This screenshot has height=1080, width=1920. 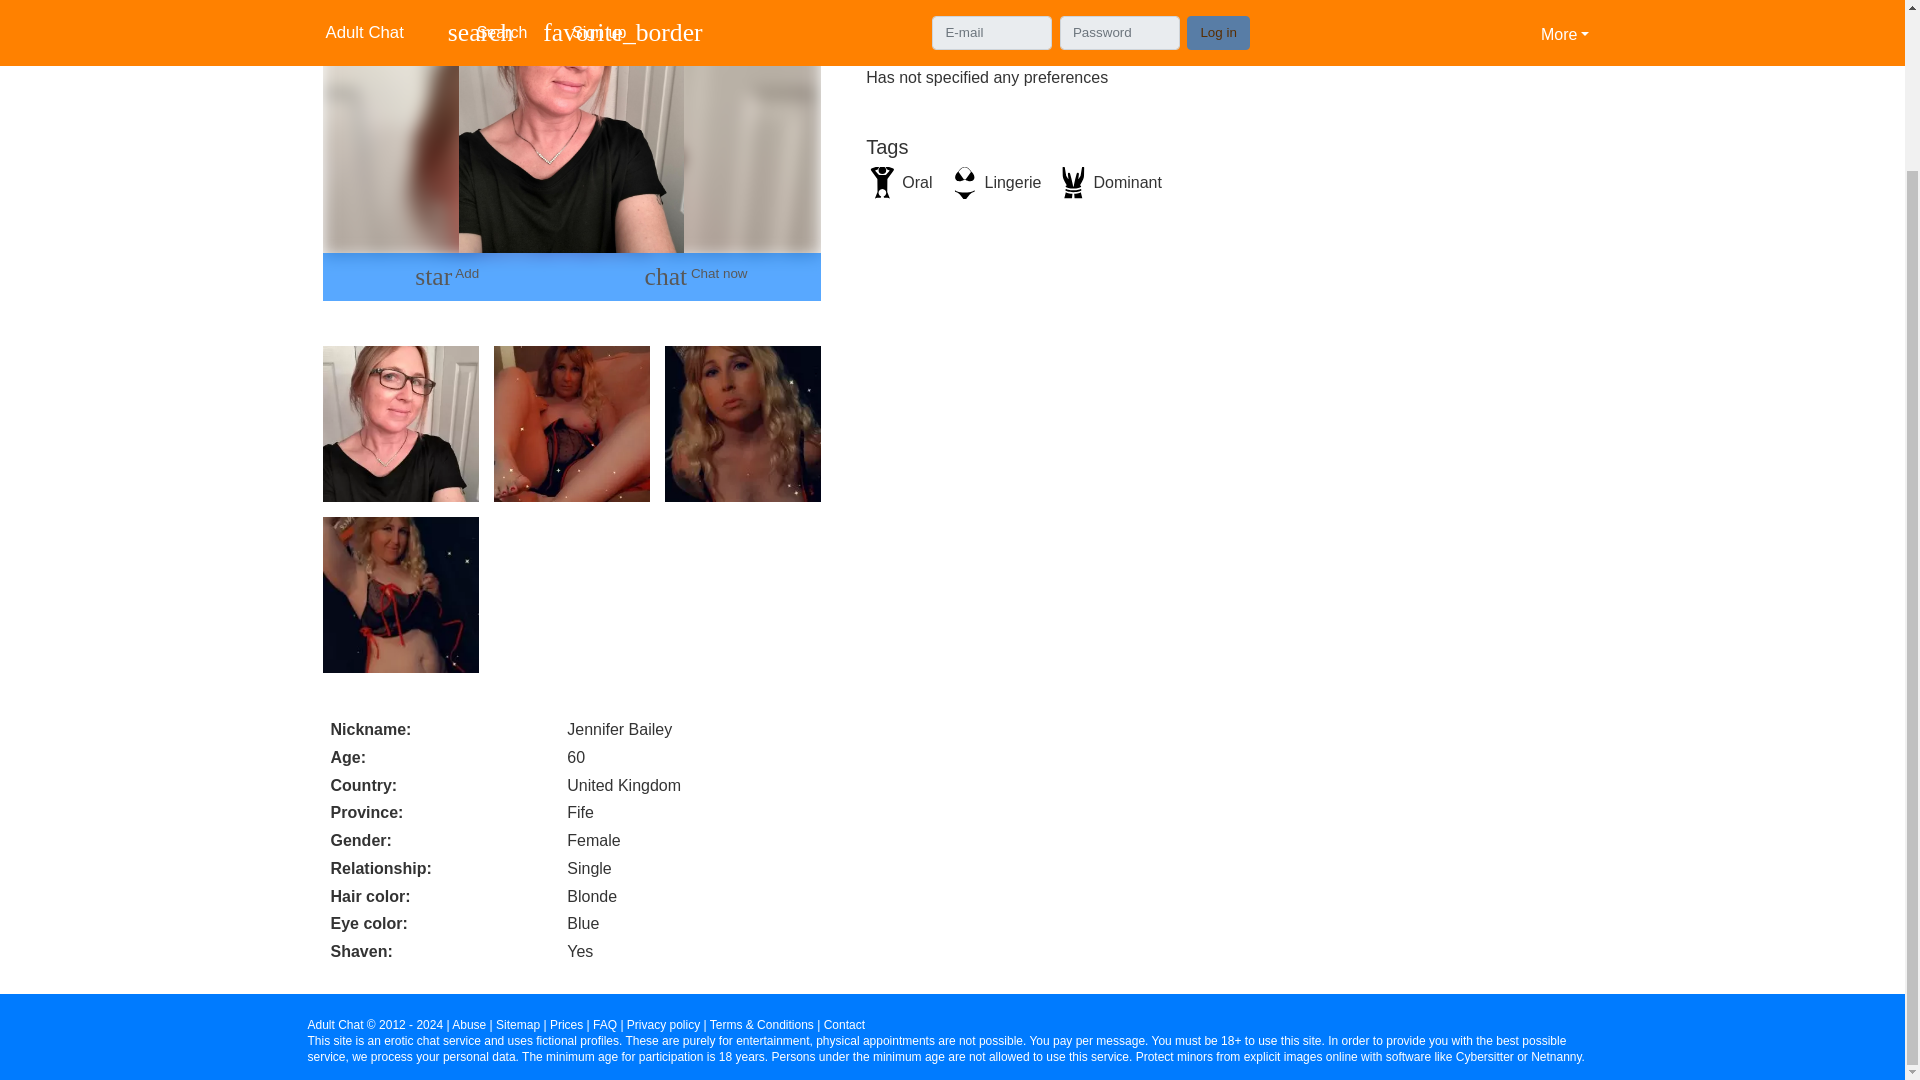 I want to click on Prices, so click(x=566, y=1025).